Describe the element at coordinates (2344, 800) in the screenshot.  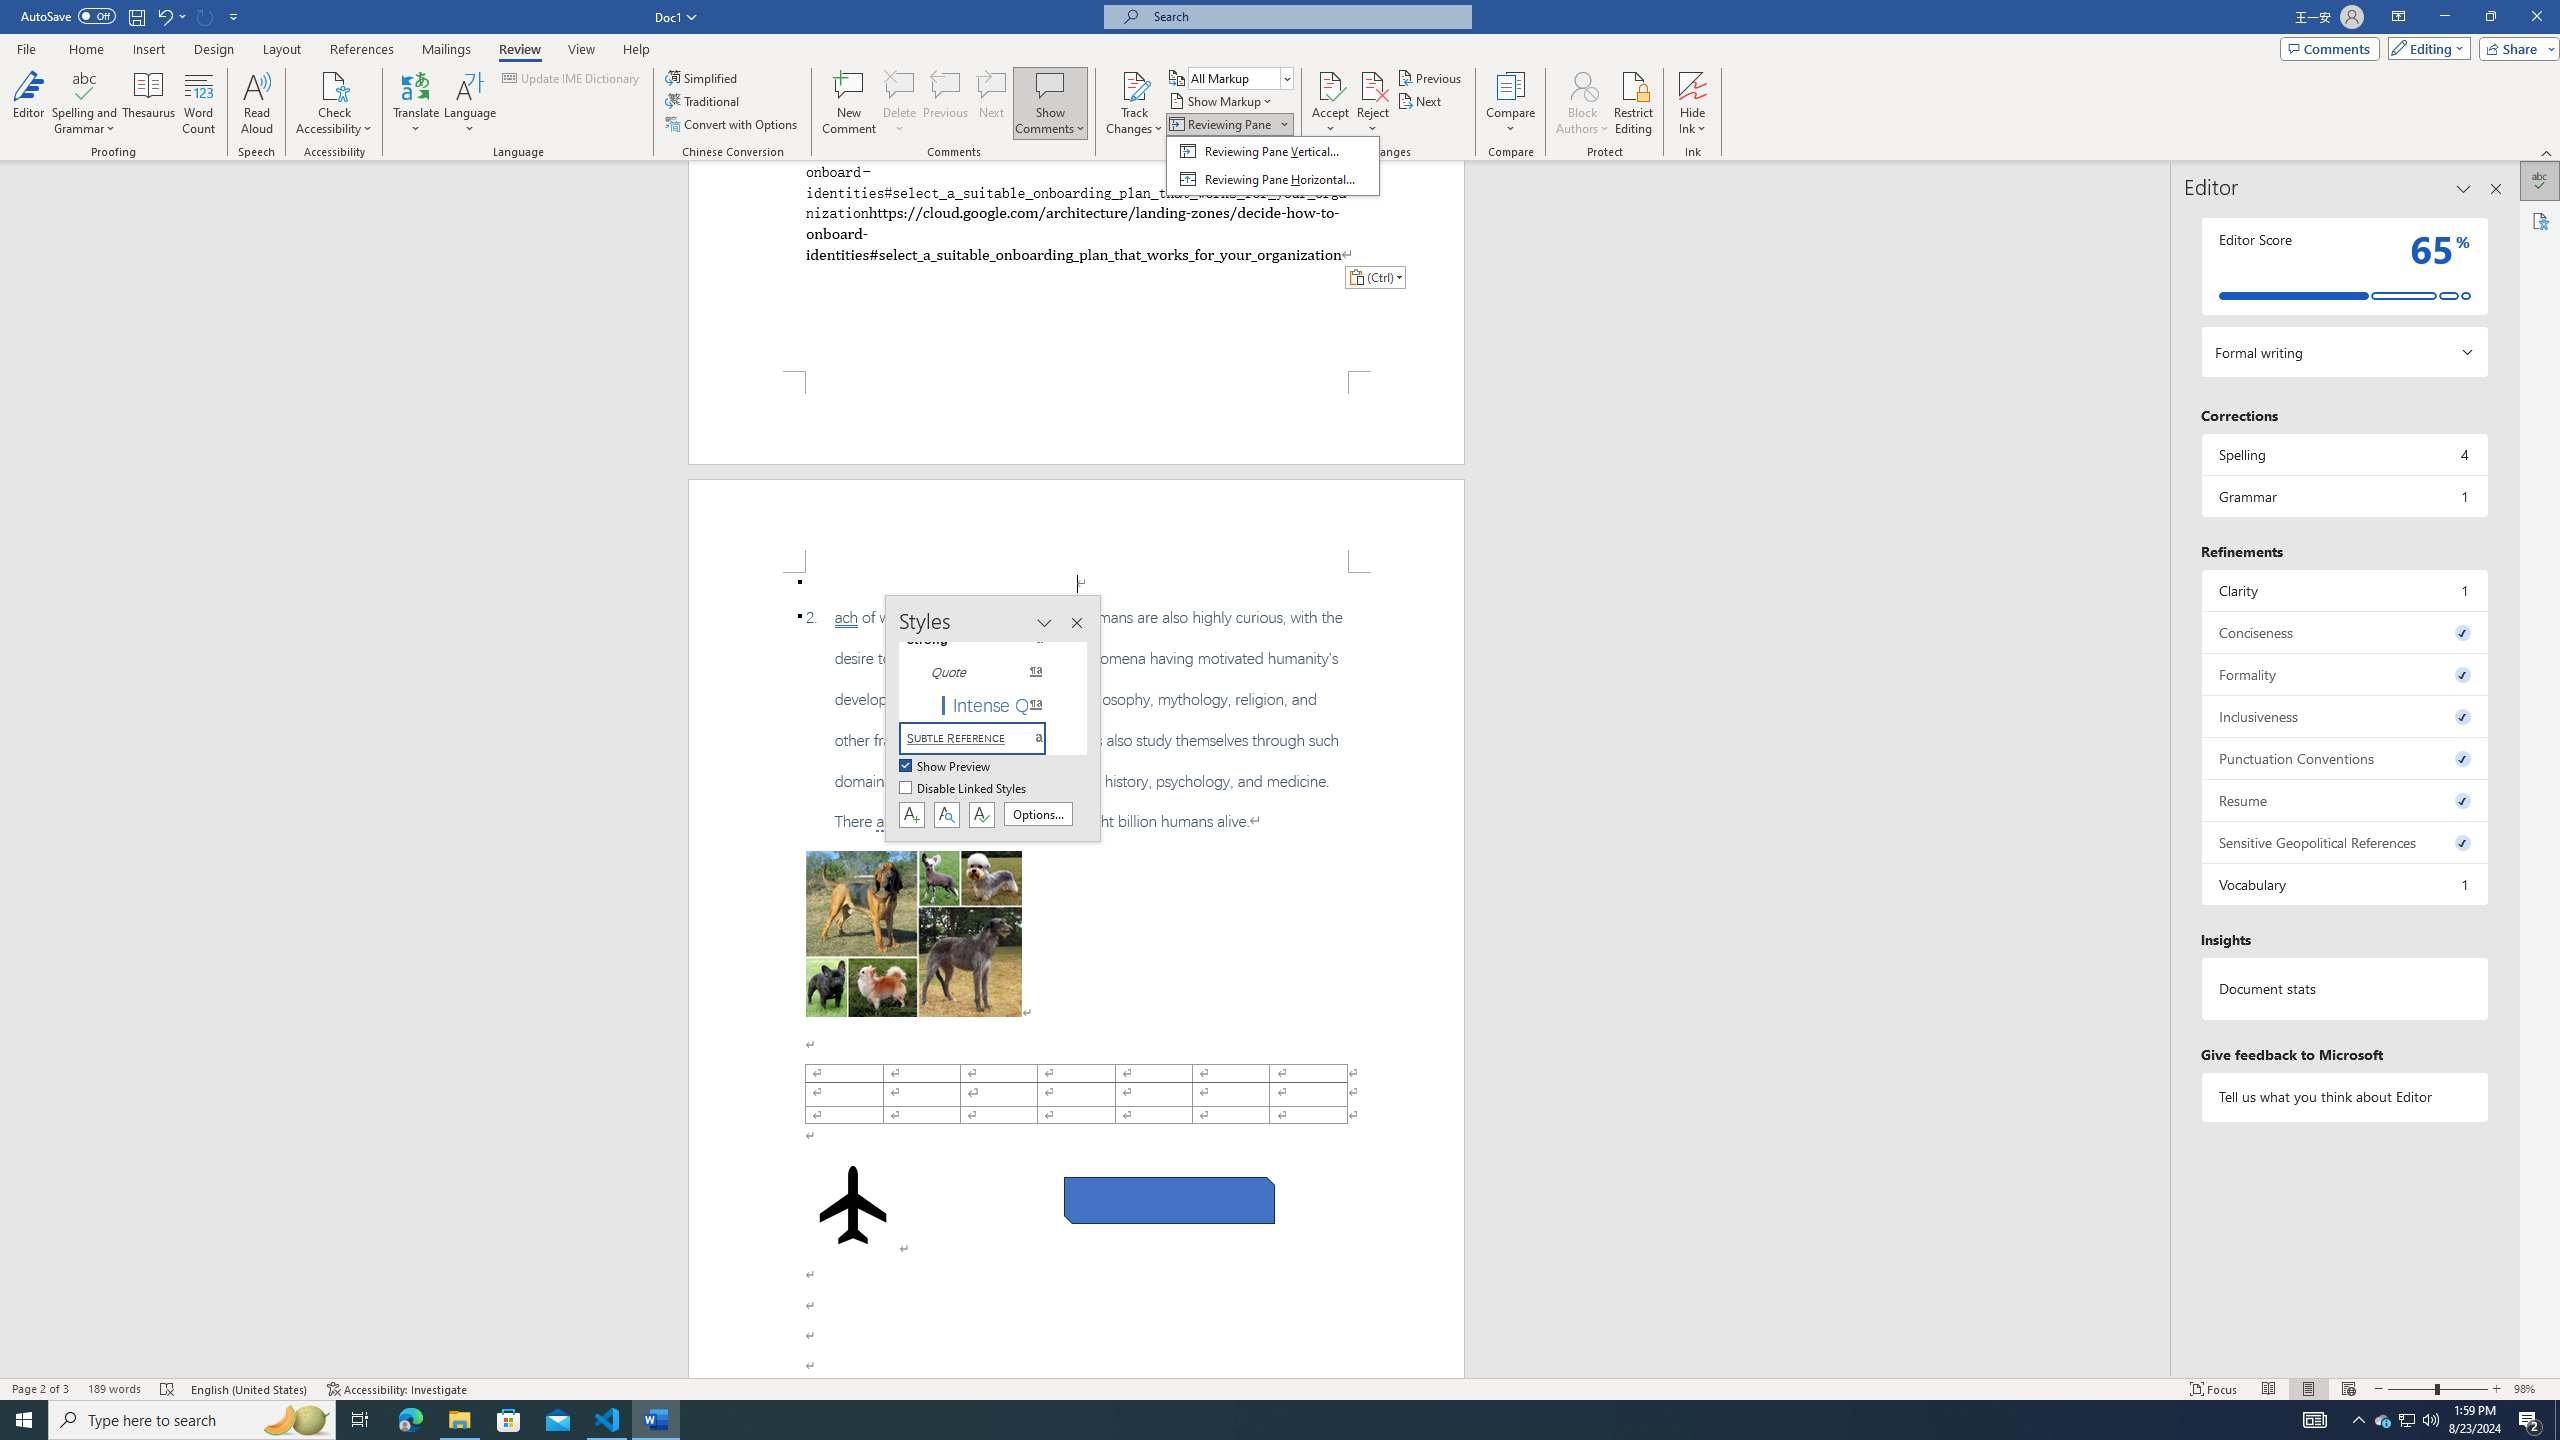
I see `Resume, 0 issues. Press space or enter to review items.` at that location.